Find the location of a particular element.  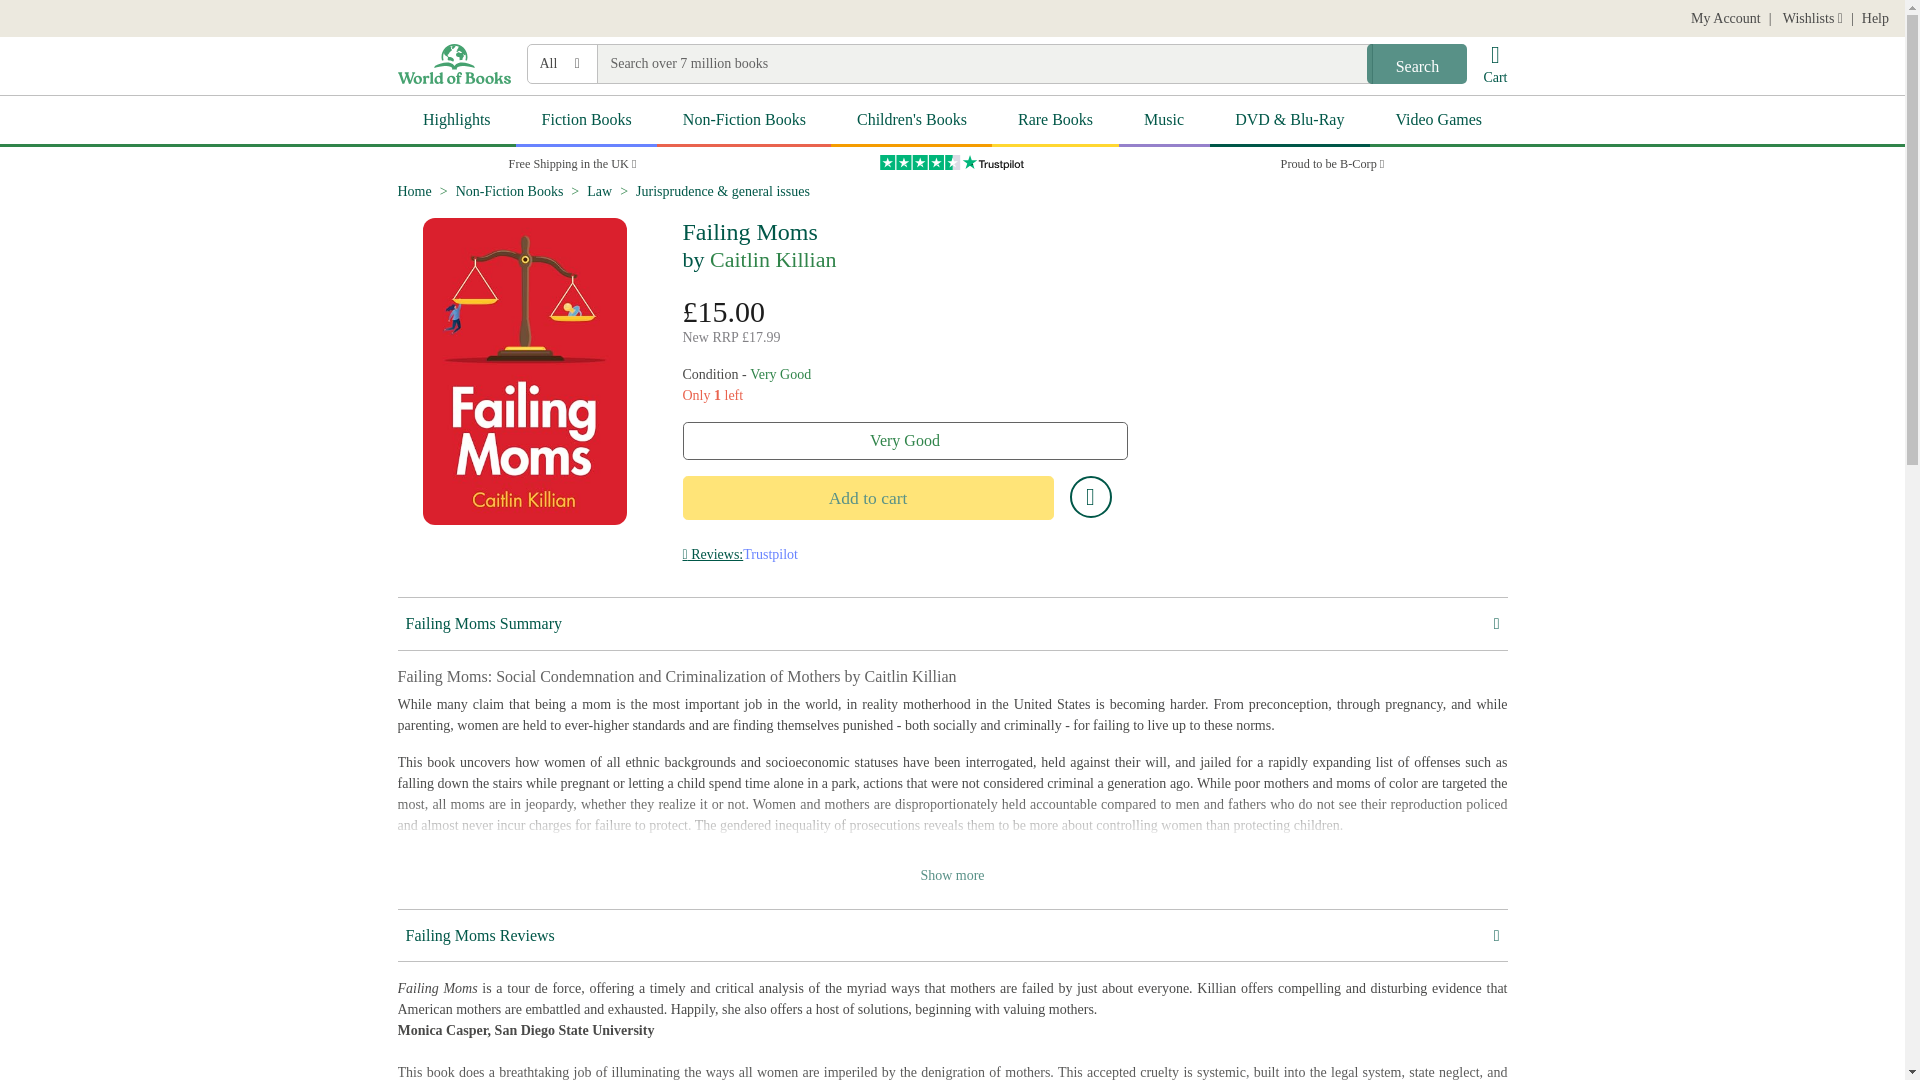

Wishlists is located at coordinates (1811, 18).